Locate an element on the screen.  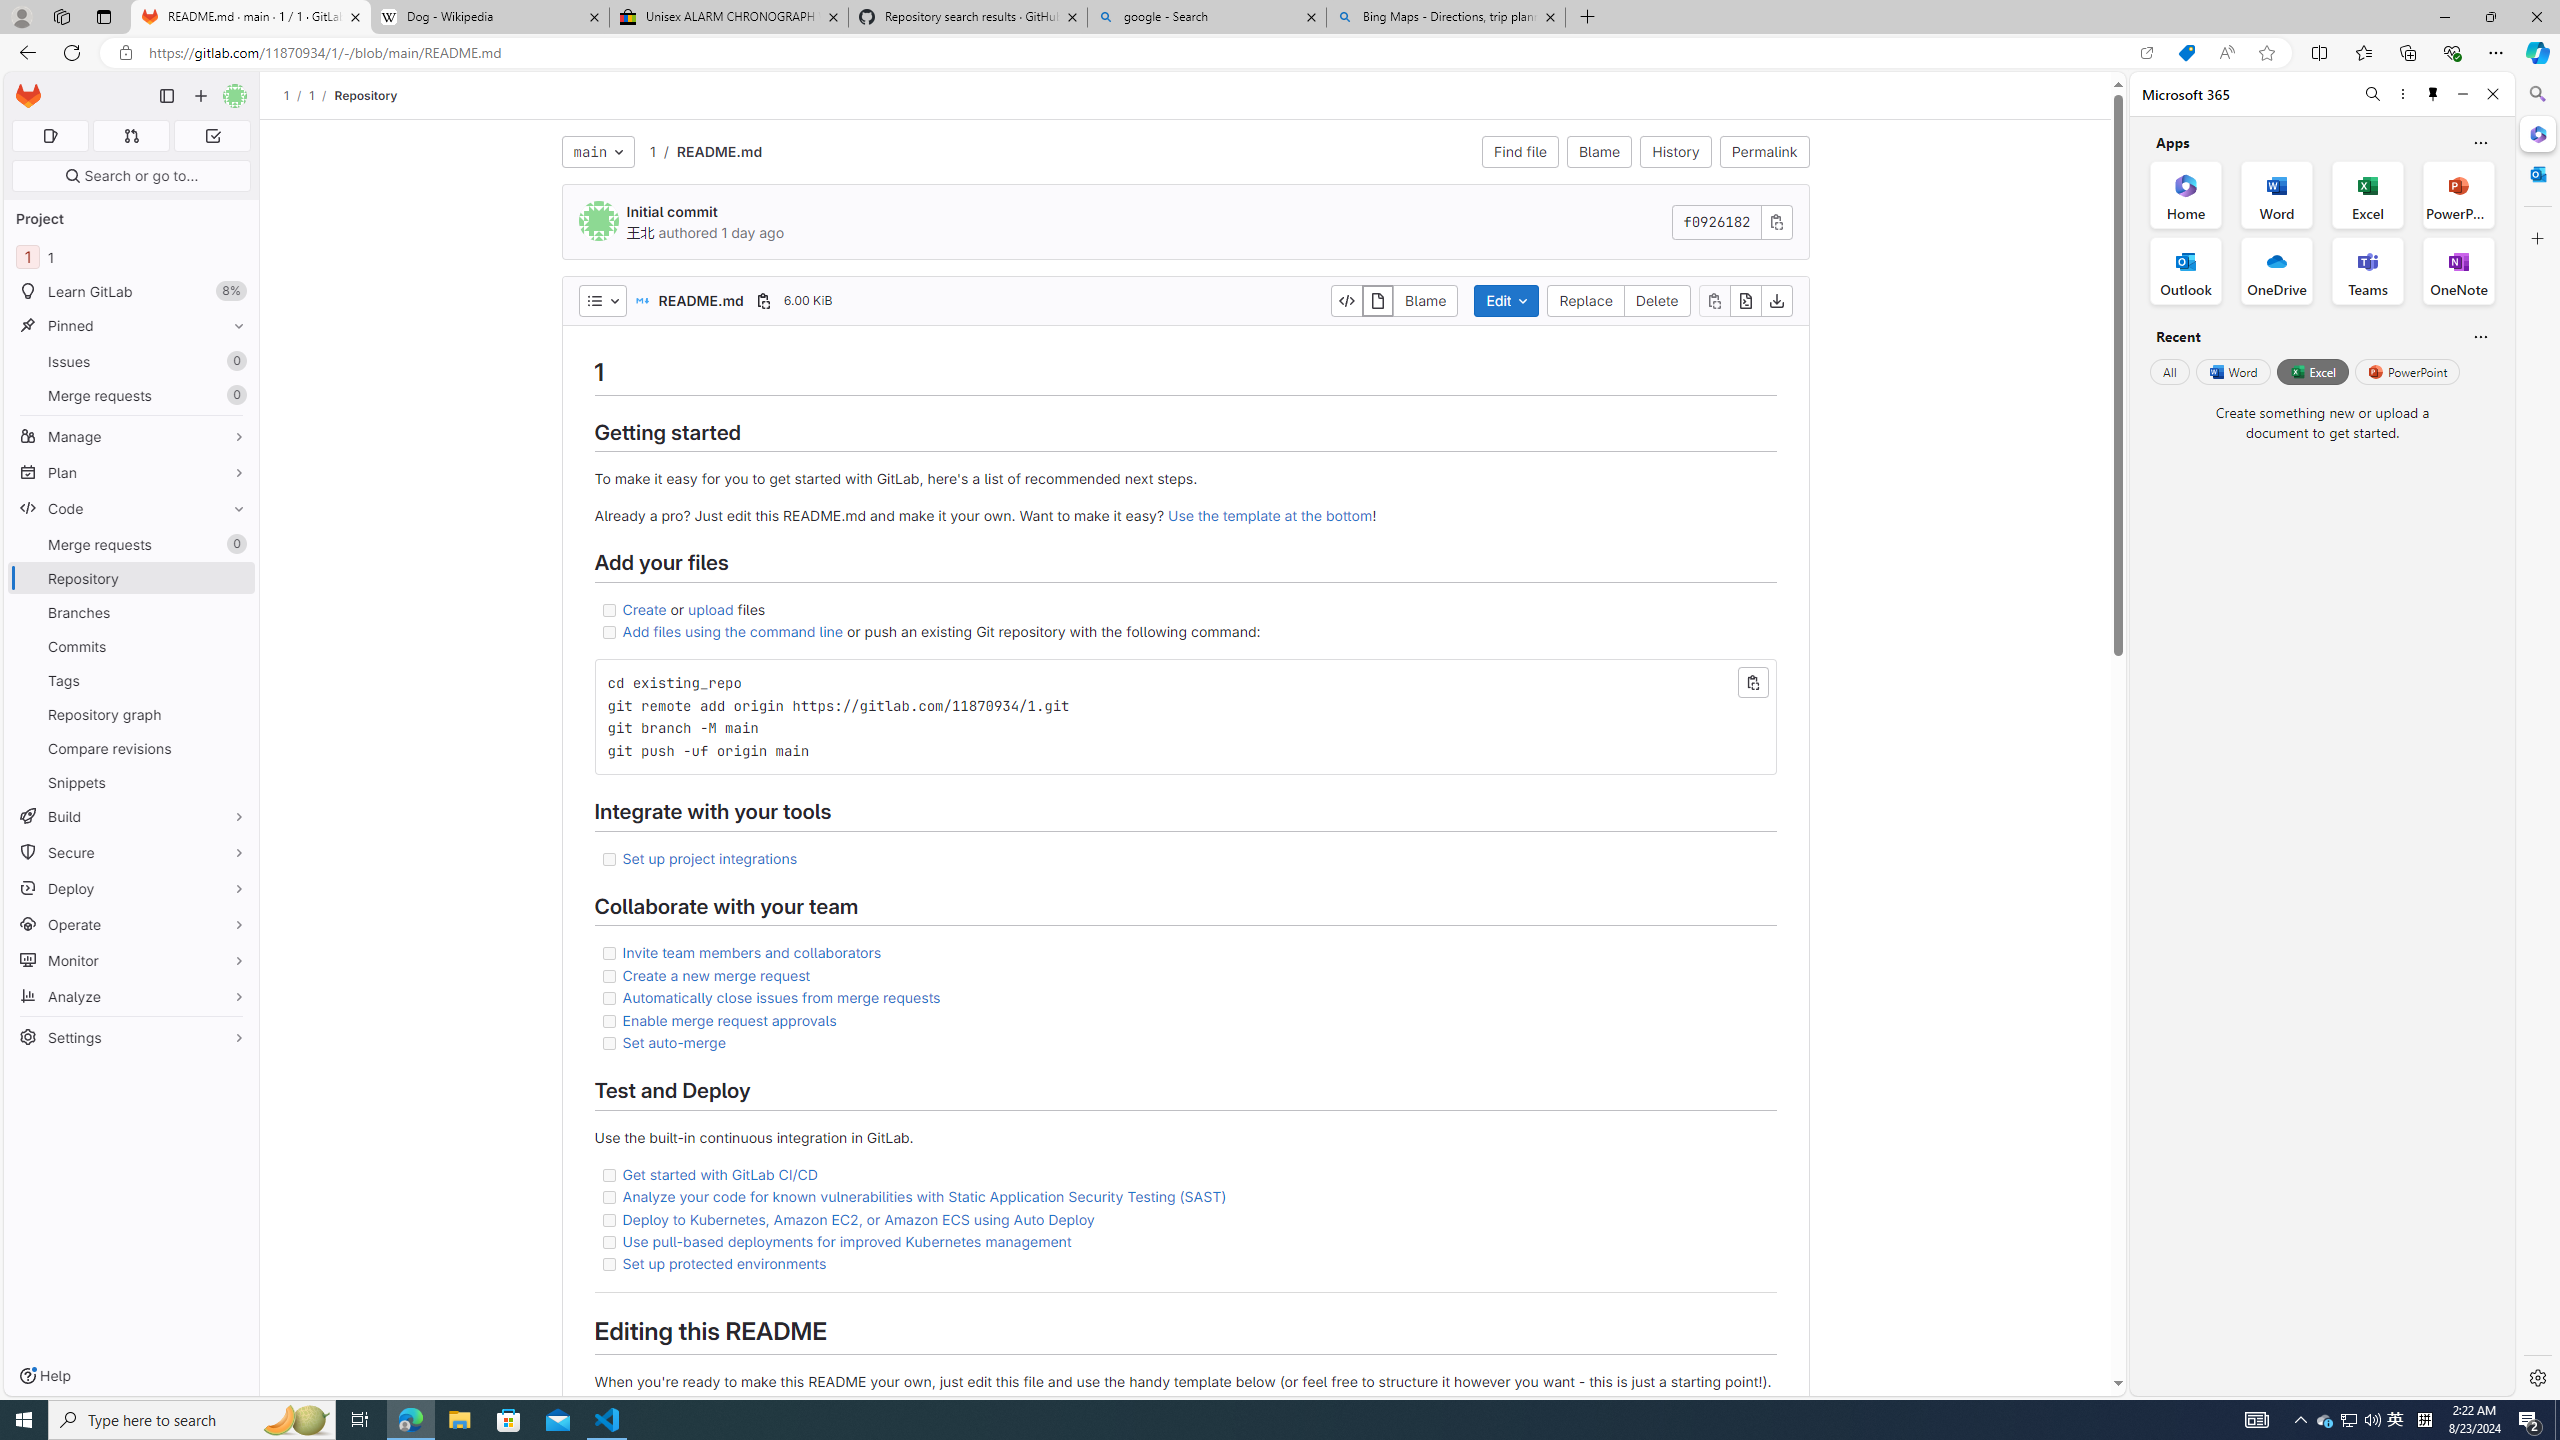
Display source is located at coordinates (1348, 300).